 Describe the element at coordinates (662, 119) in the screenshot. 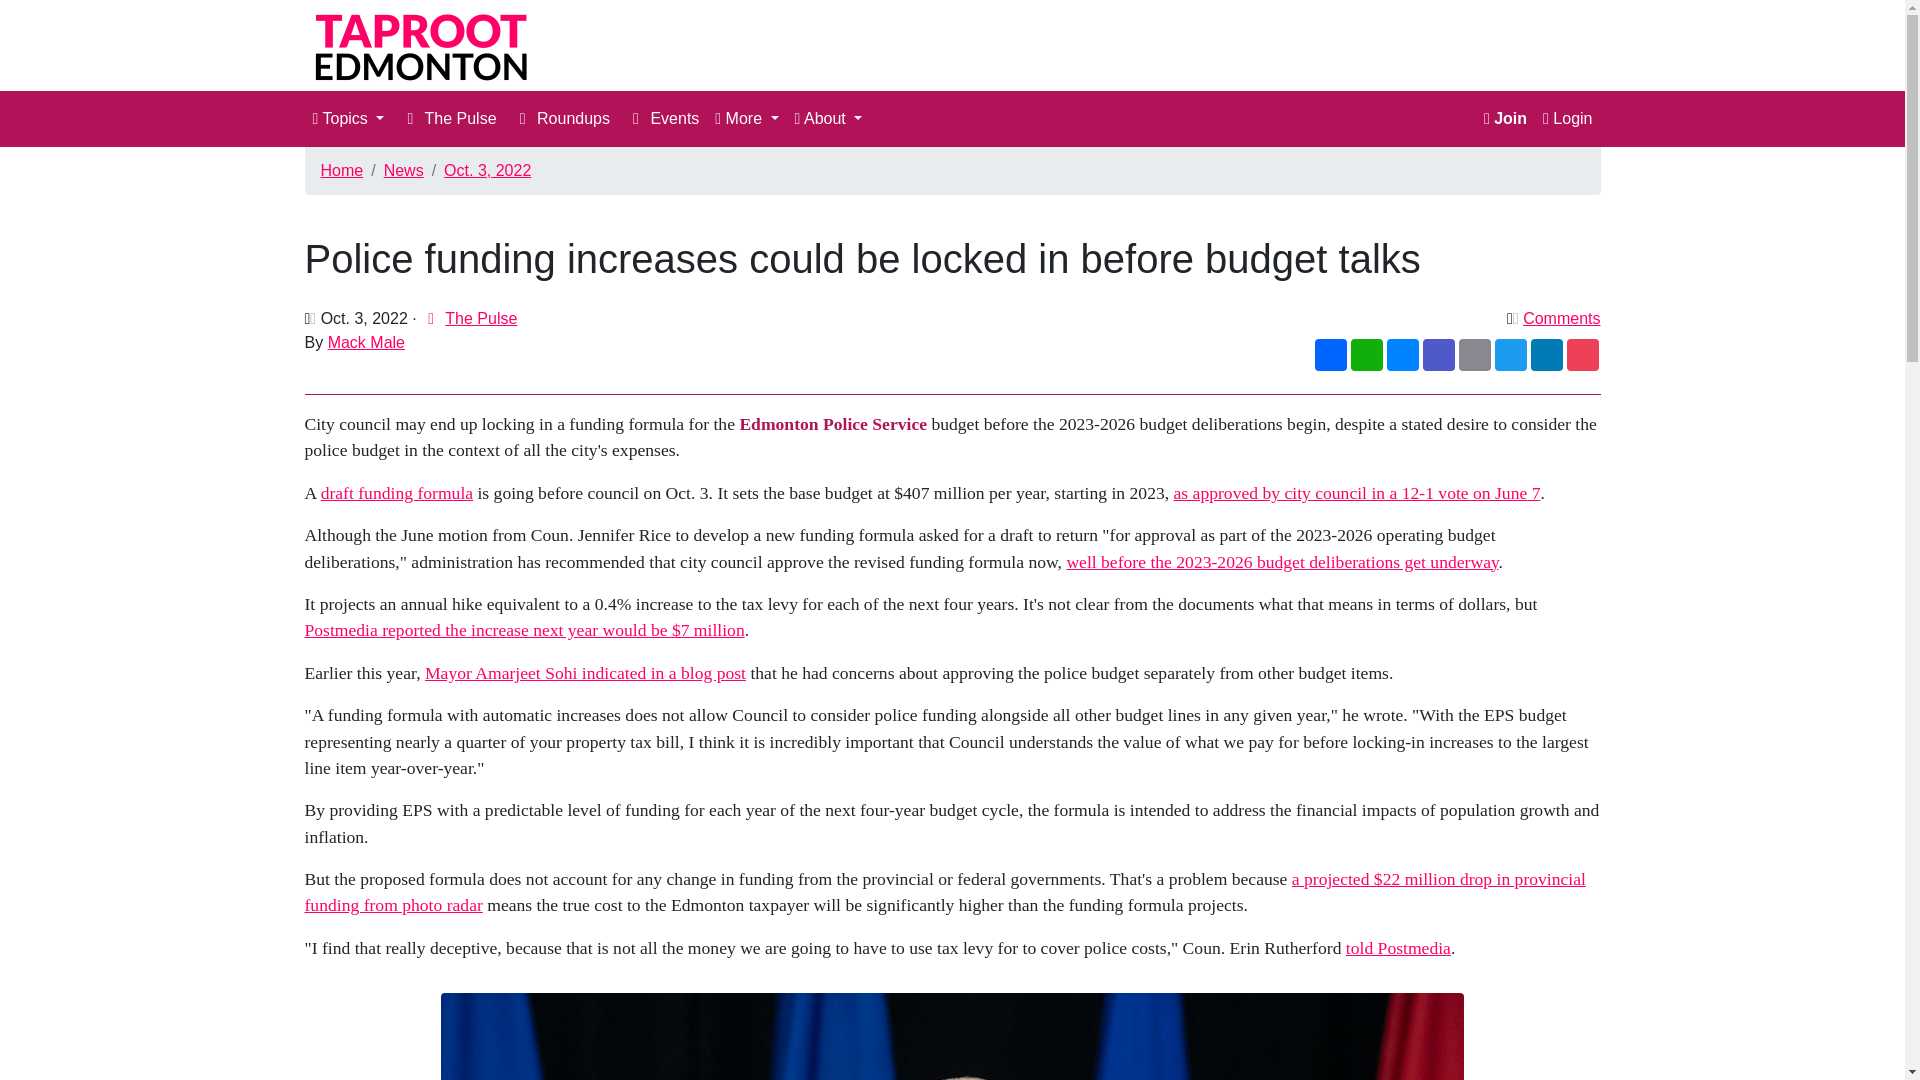

I see `Events` at that location.